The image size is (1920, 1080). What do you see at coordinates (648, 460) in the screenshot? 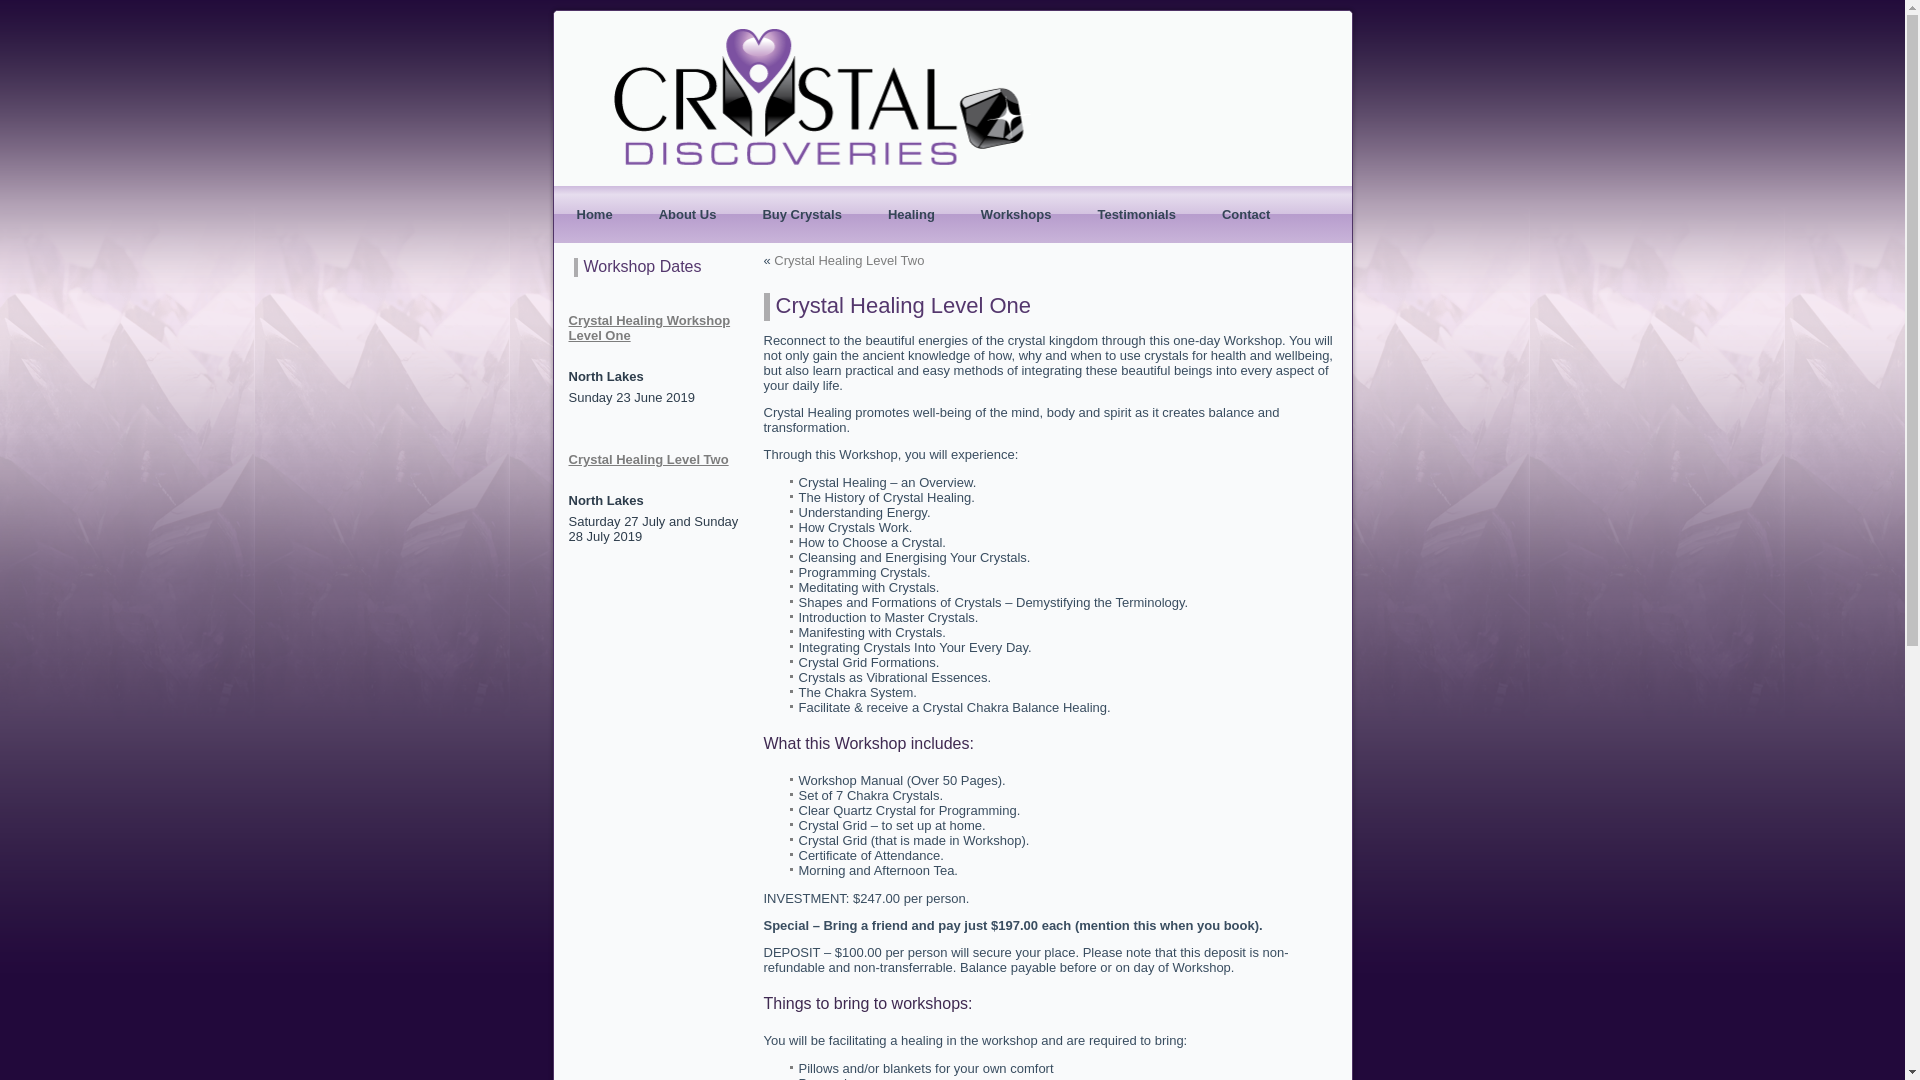
I see `Crystal Healing Level Two` at bounding box center [648, 460].